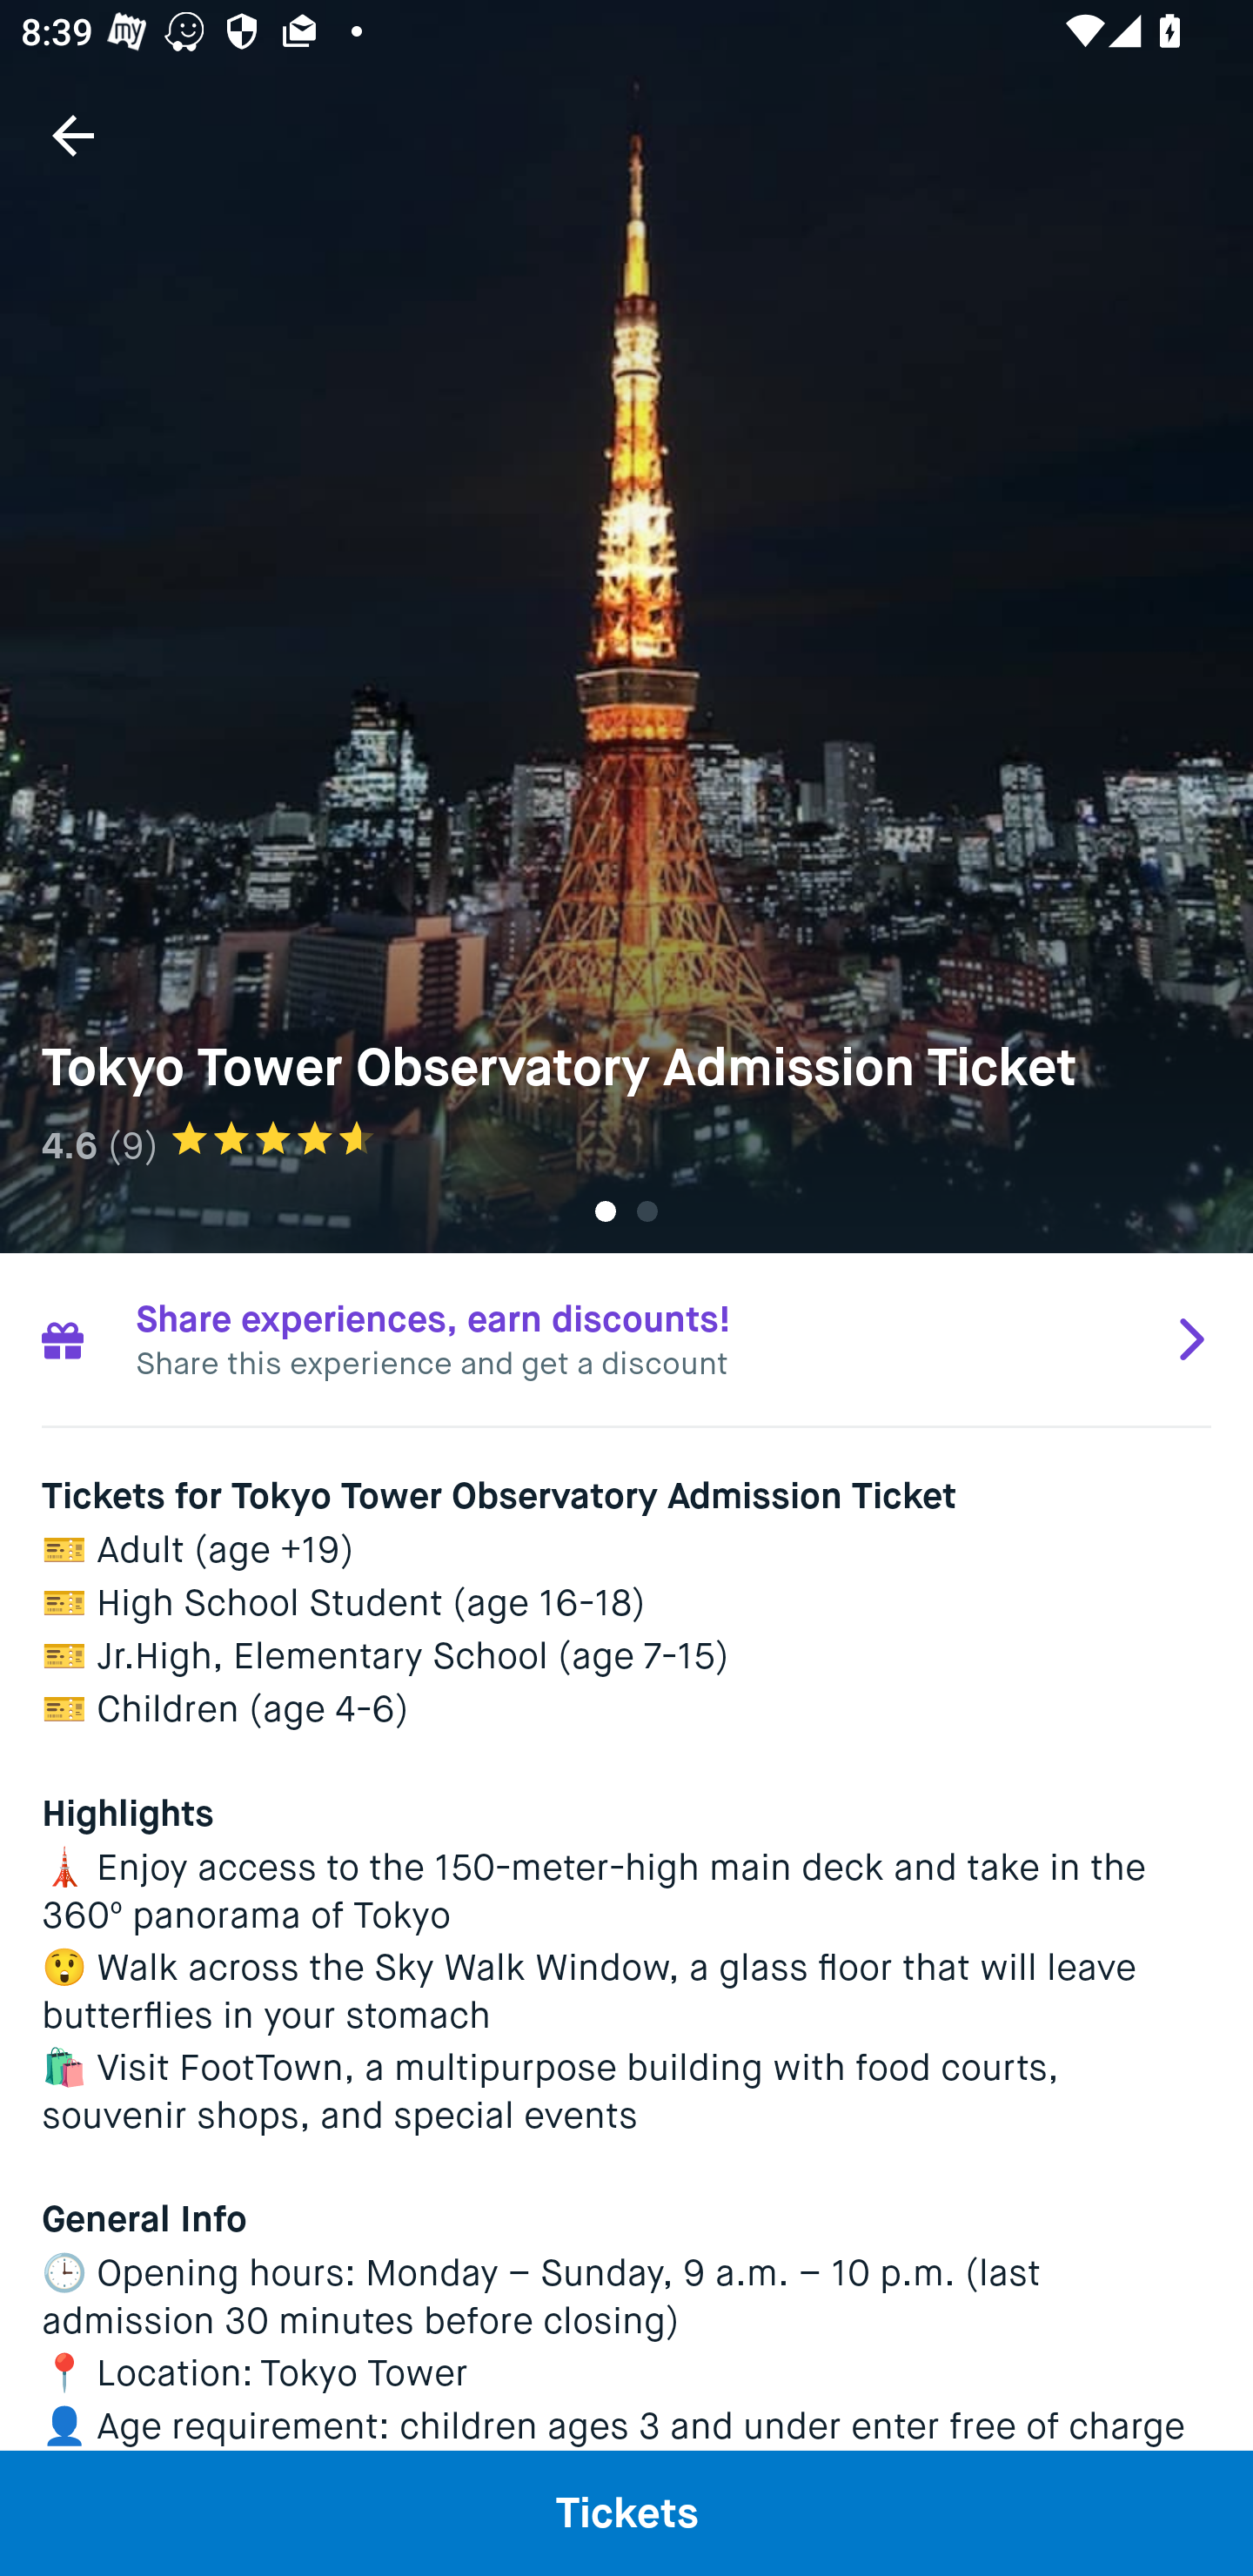  Describe the element at coordinates (626, 2512) in the screenshot. I see `Tickets` at that location.